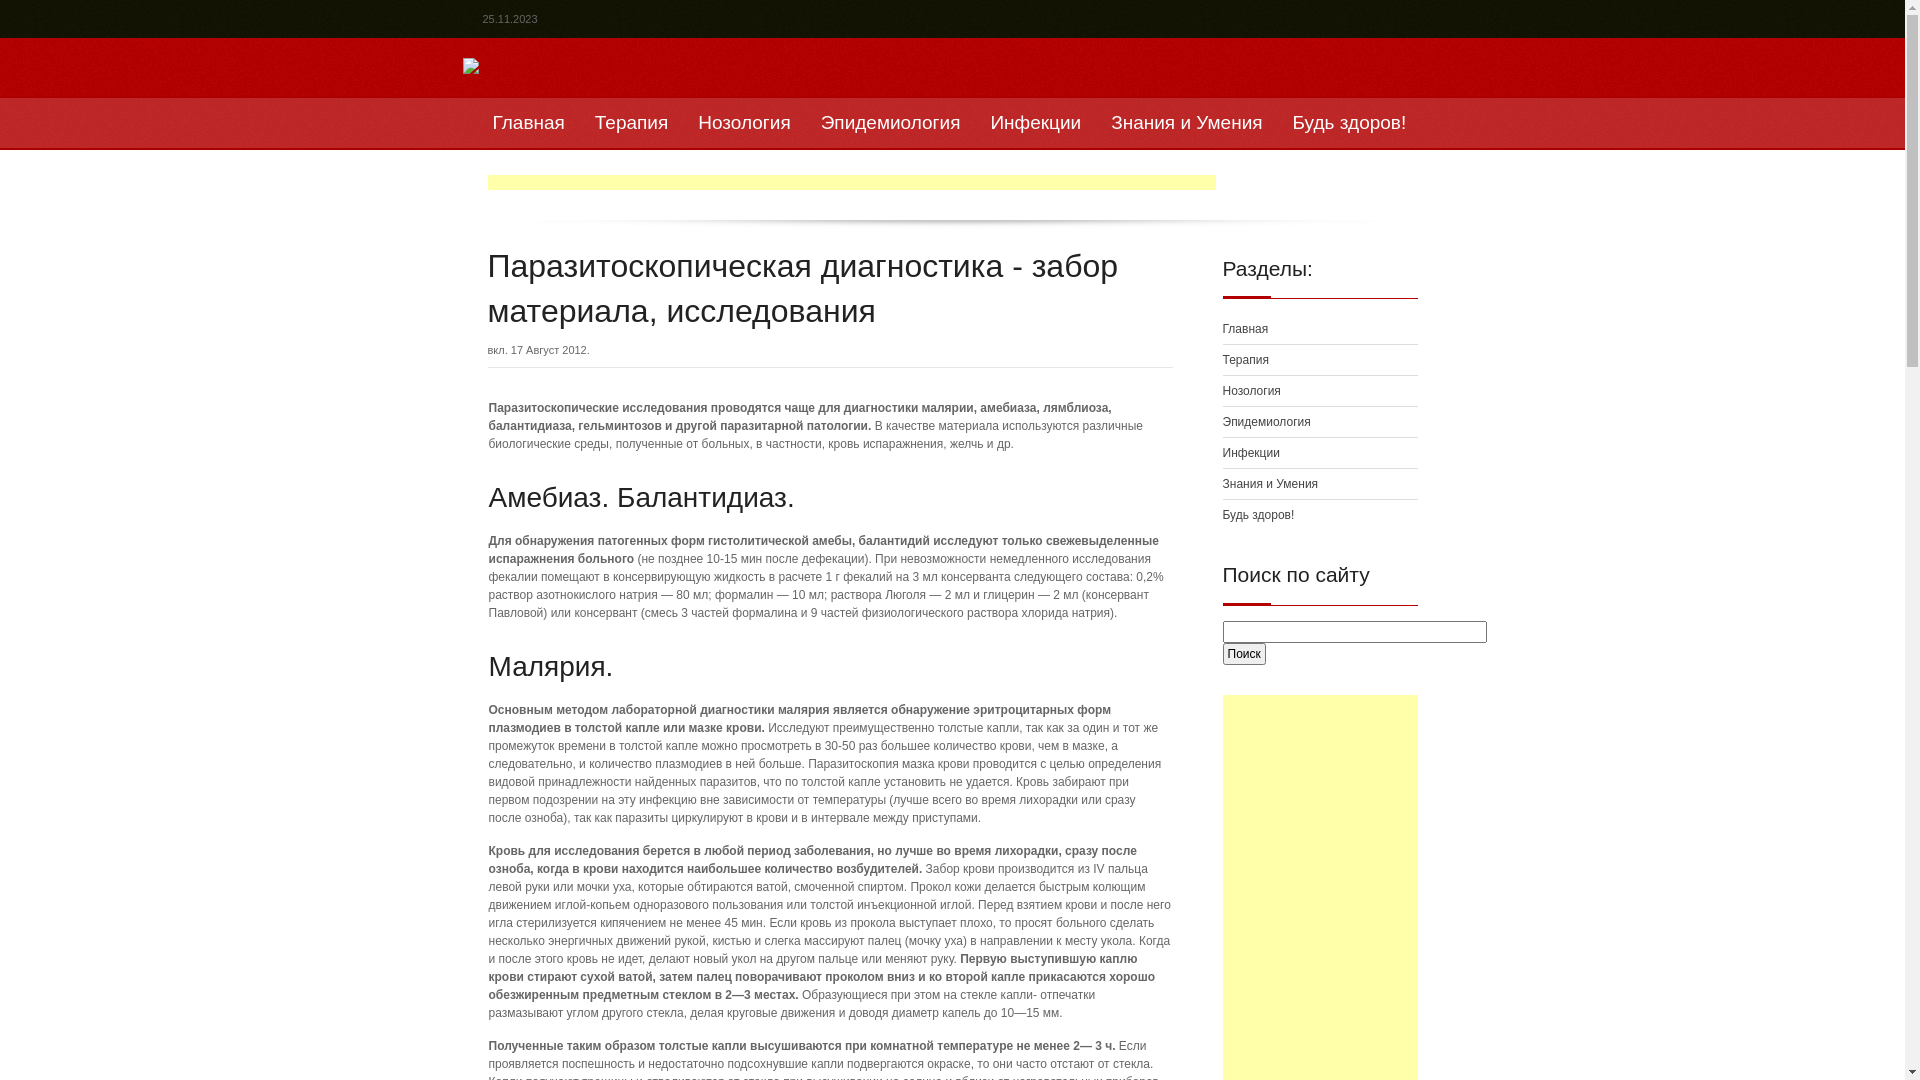 The image size is (1920, 1080). I want to click on Advertisement, so click(852, 182).